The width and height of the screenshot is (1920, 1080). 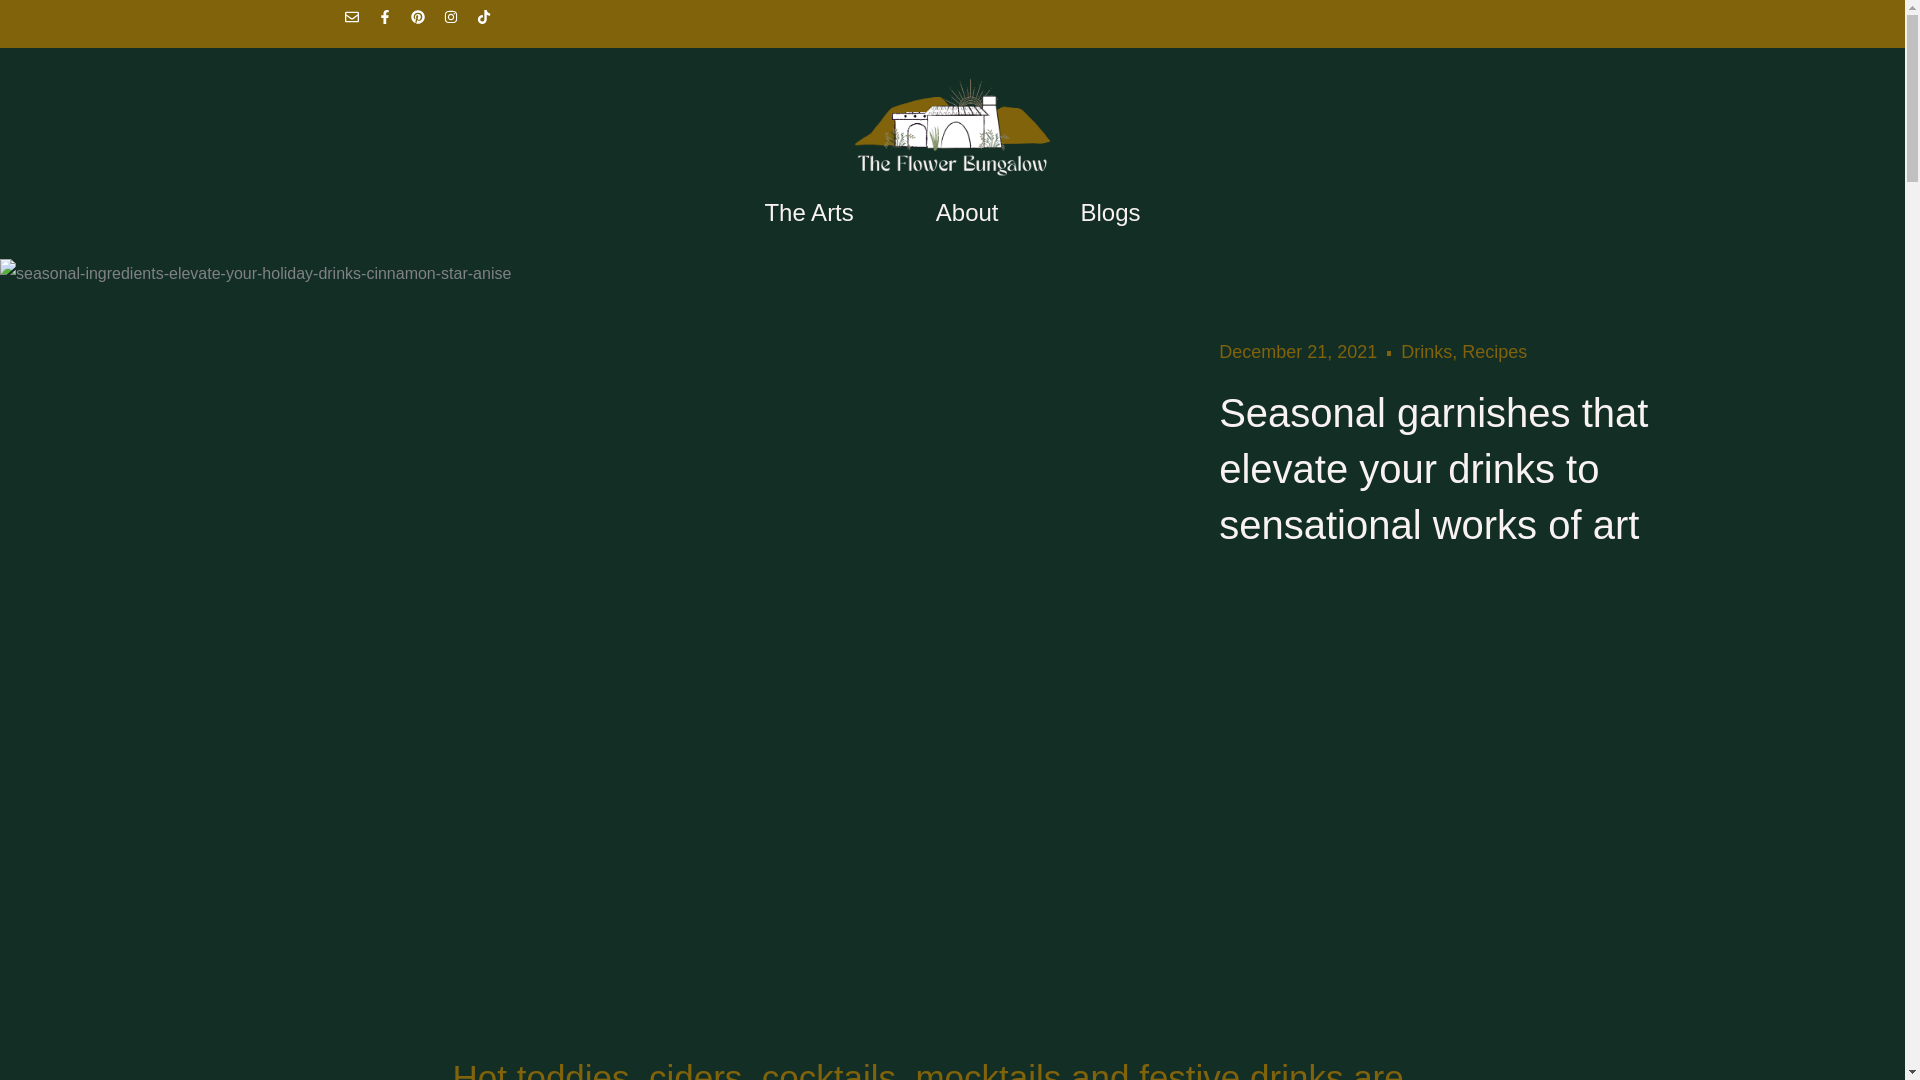 I want to click on Pinterest, so click(x=424, y=23).